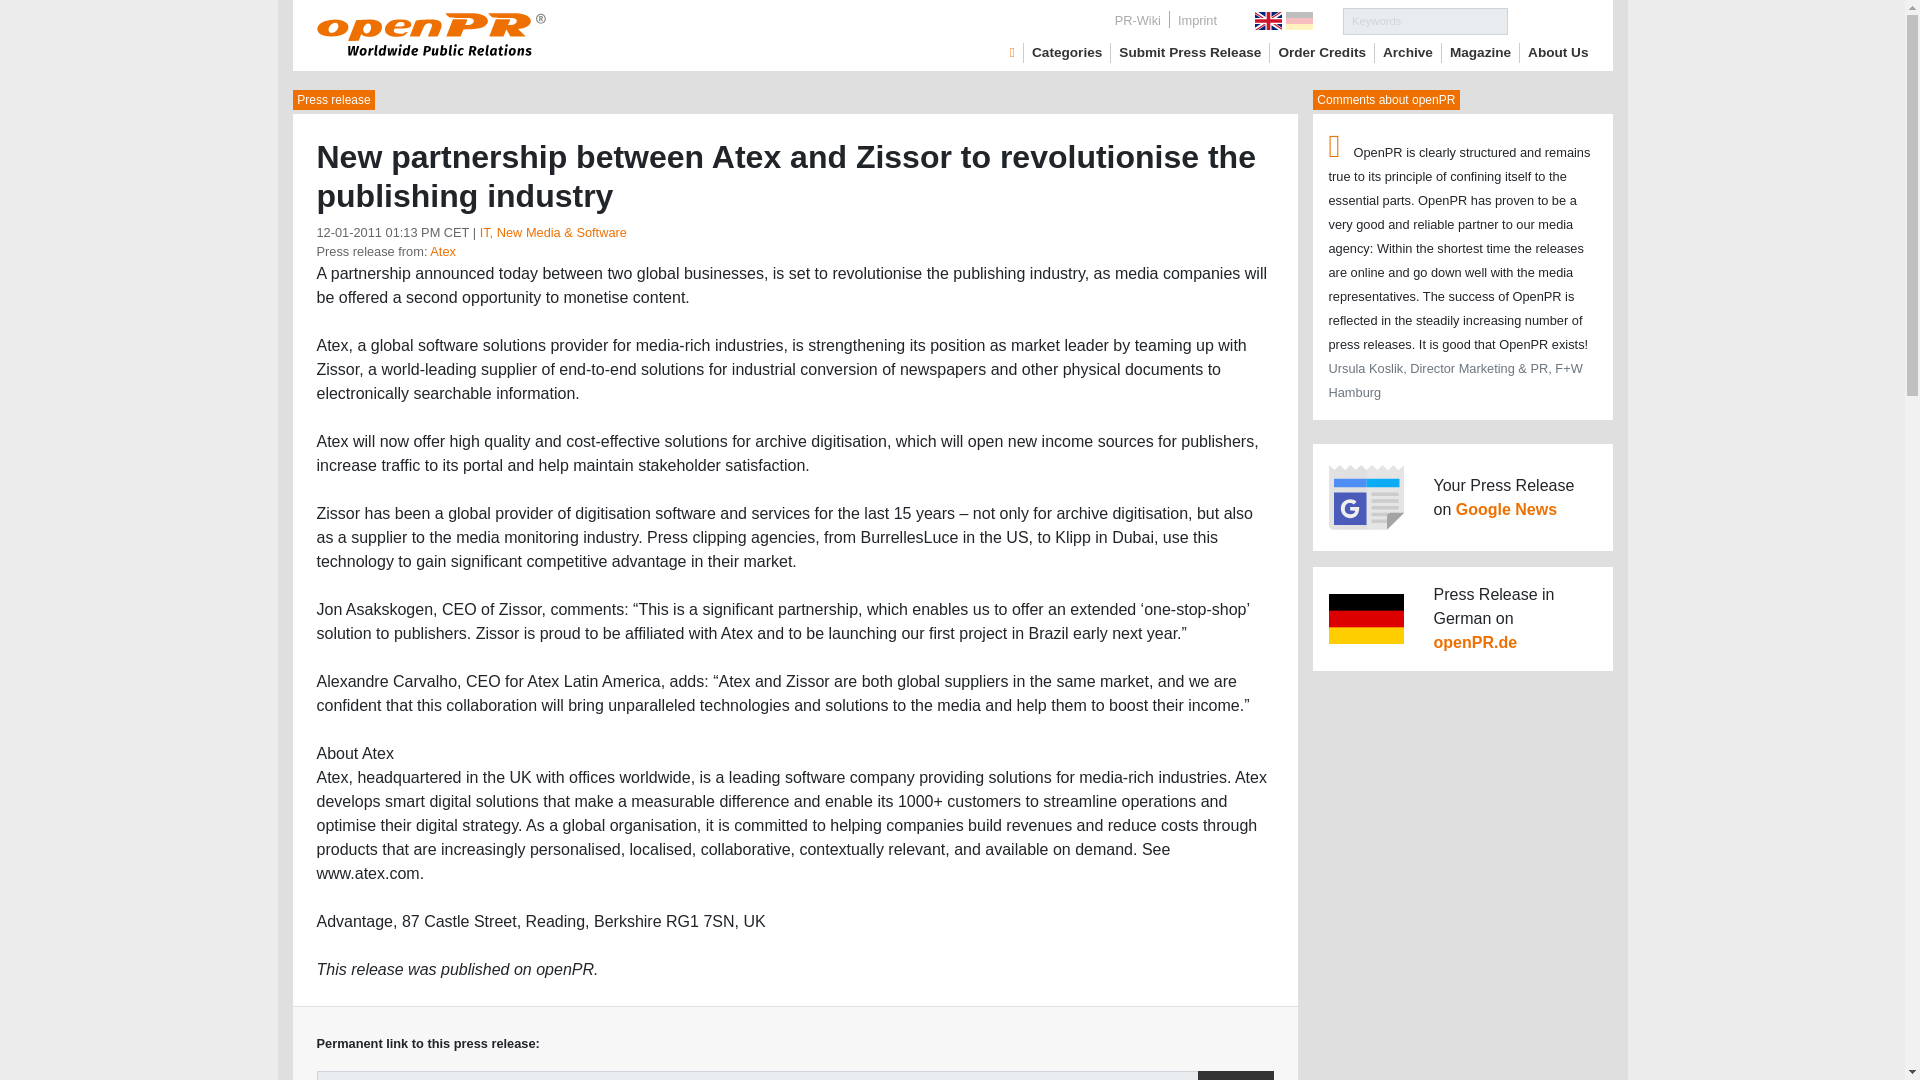  I want to click on Magazine, so click(1480, 52).